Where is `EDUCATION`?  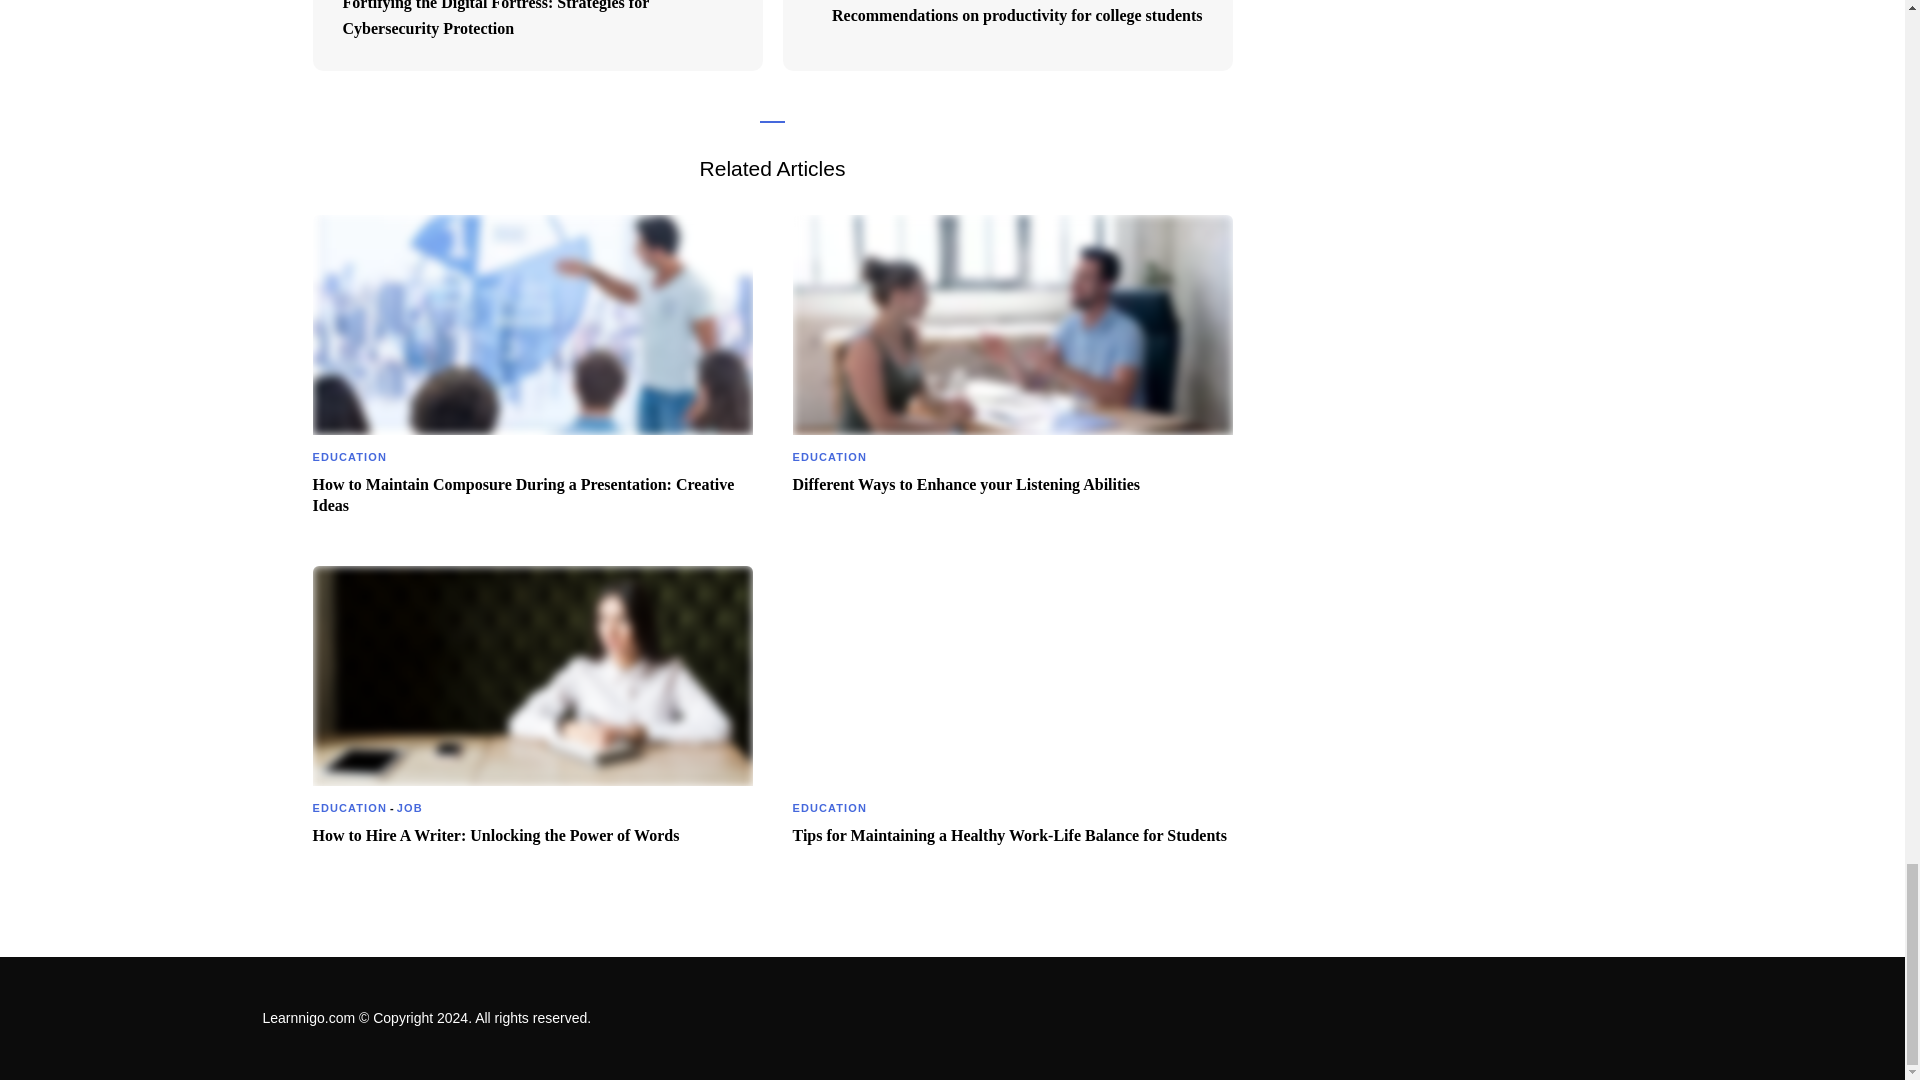 EDUCATION is located at coordinates (828, 808).